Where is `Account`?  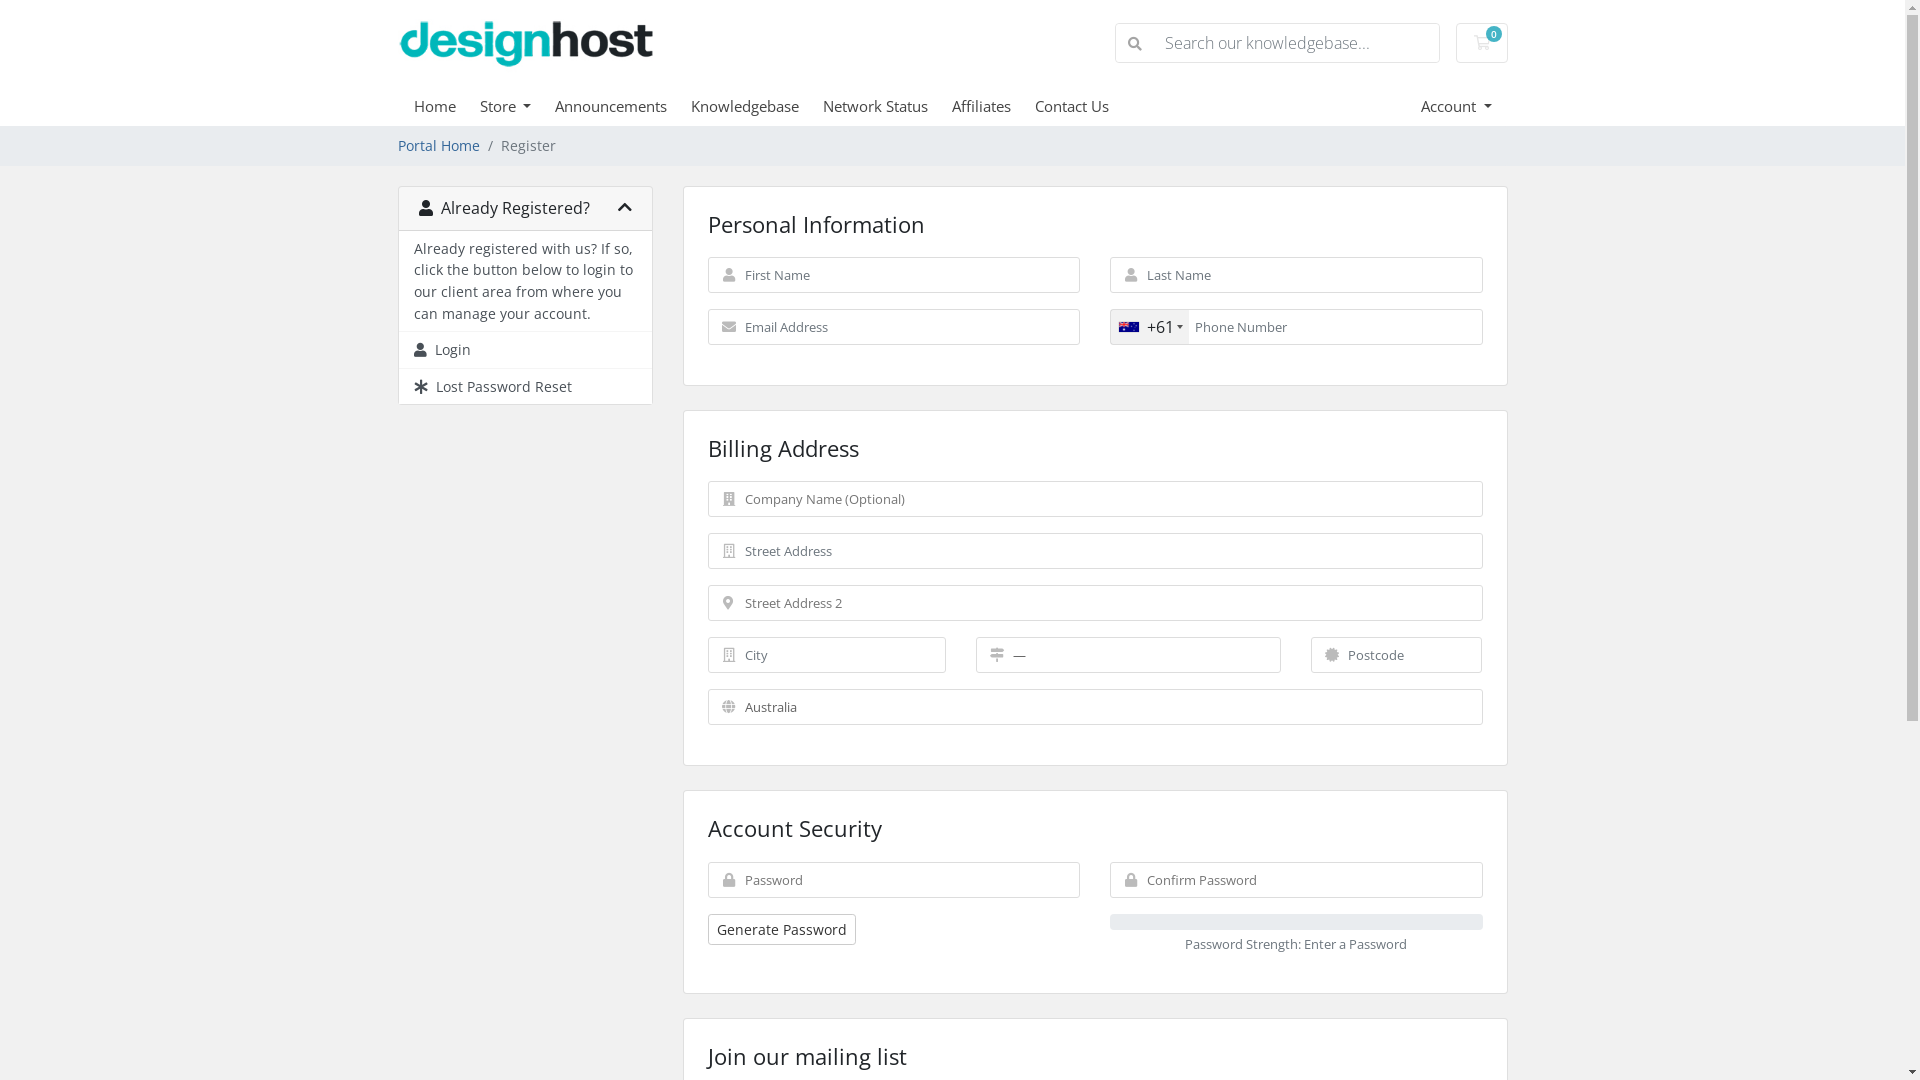
Account is located at coordinates (1456, 106).